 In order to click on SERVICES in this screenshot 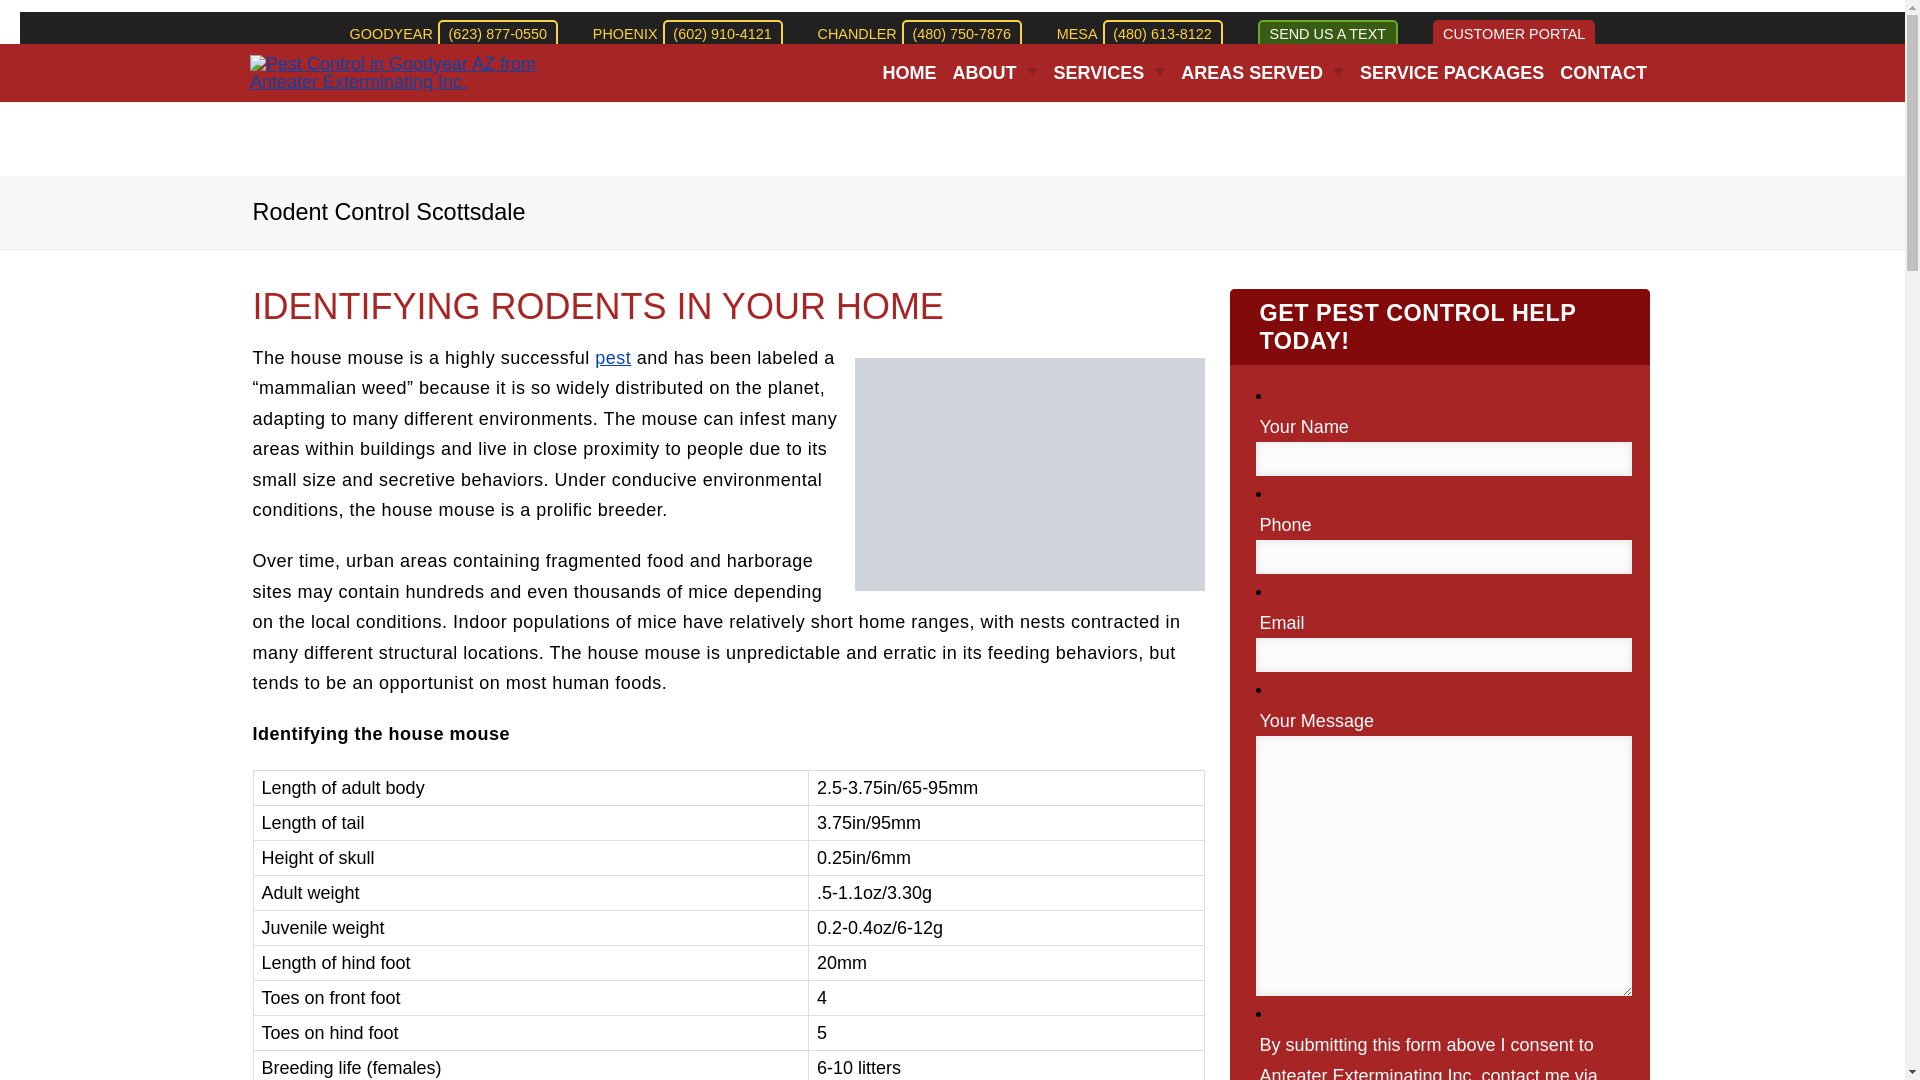, I will do `click(1110, 72)`.